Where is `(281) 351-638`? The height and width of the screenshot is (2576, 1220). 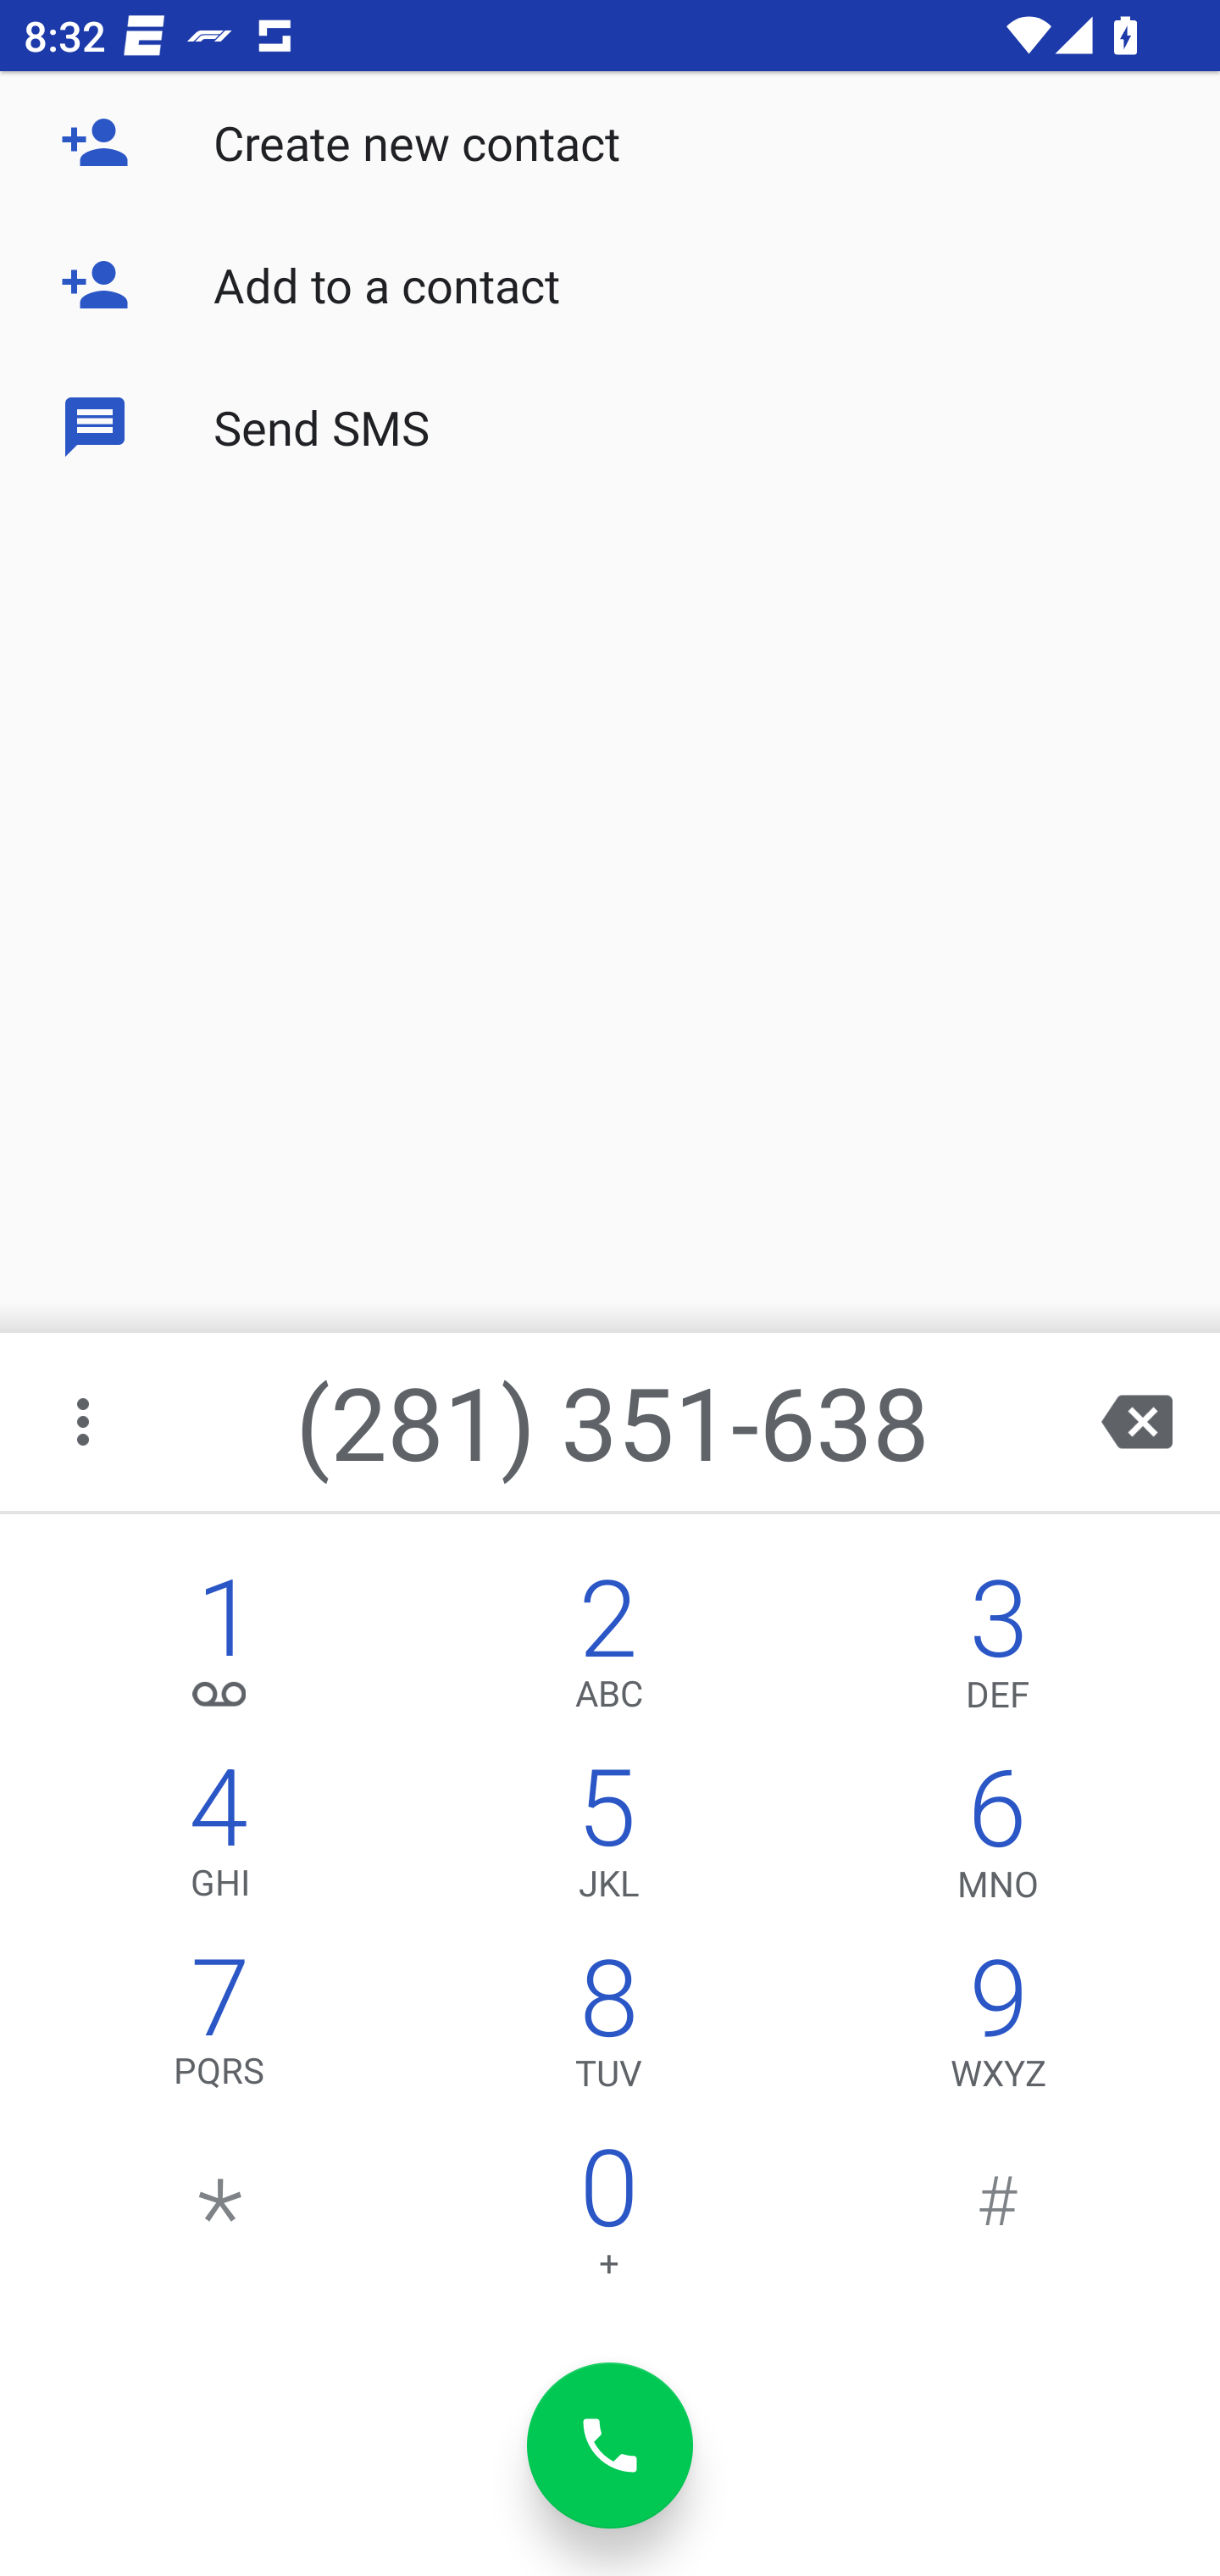
(281) 351-638 is located at coordinates (613, 1422).